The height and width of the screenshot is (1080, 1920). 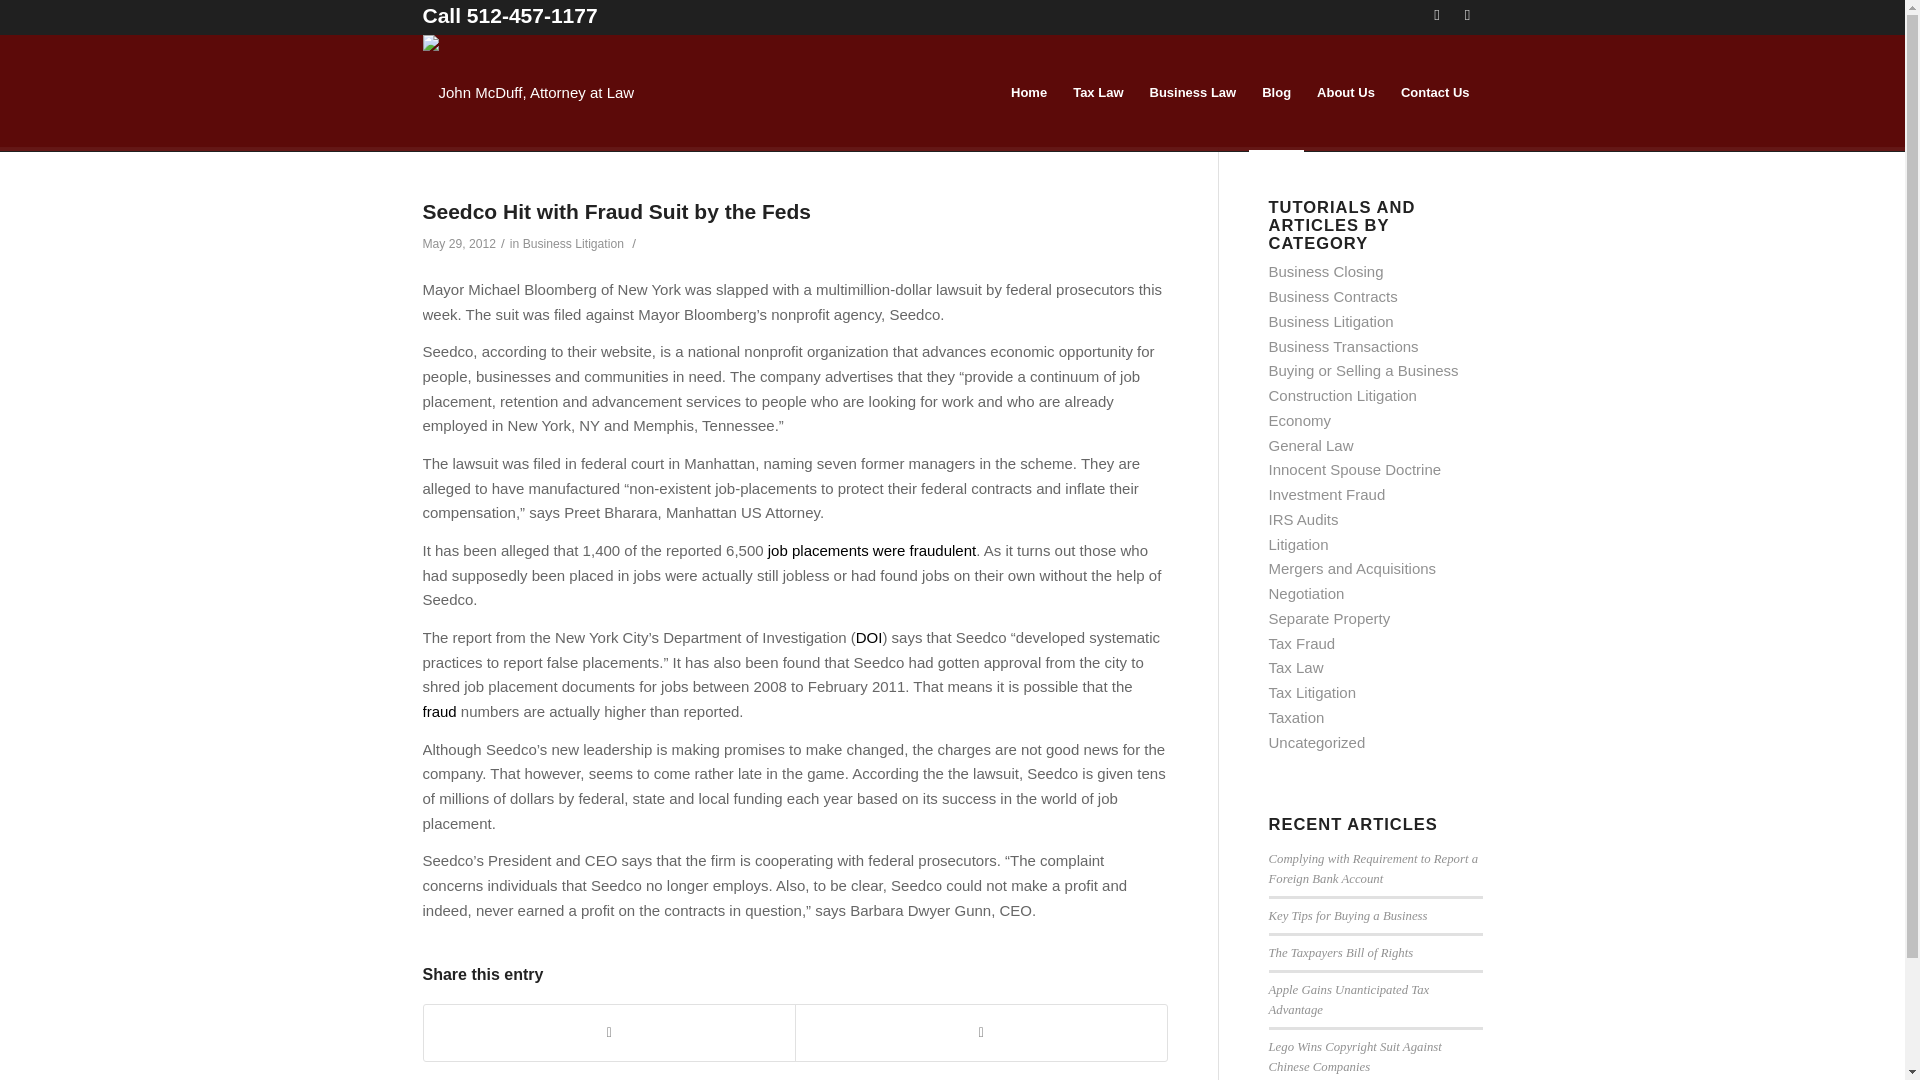 I want to click on DOI, so click(x=870, y=636).